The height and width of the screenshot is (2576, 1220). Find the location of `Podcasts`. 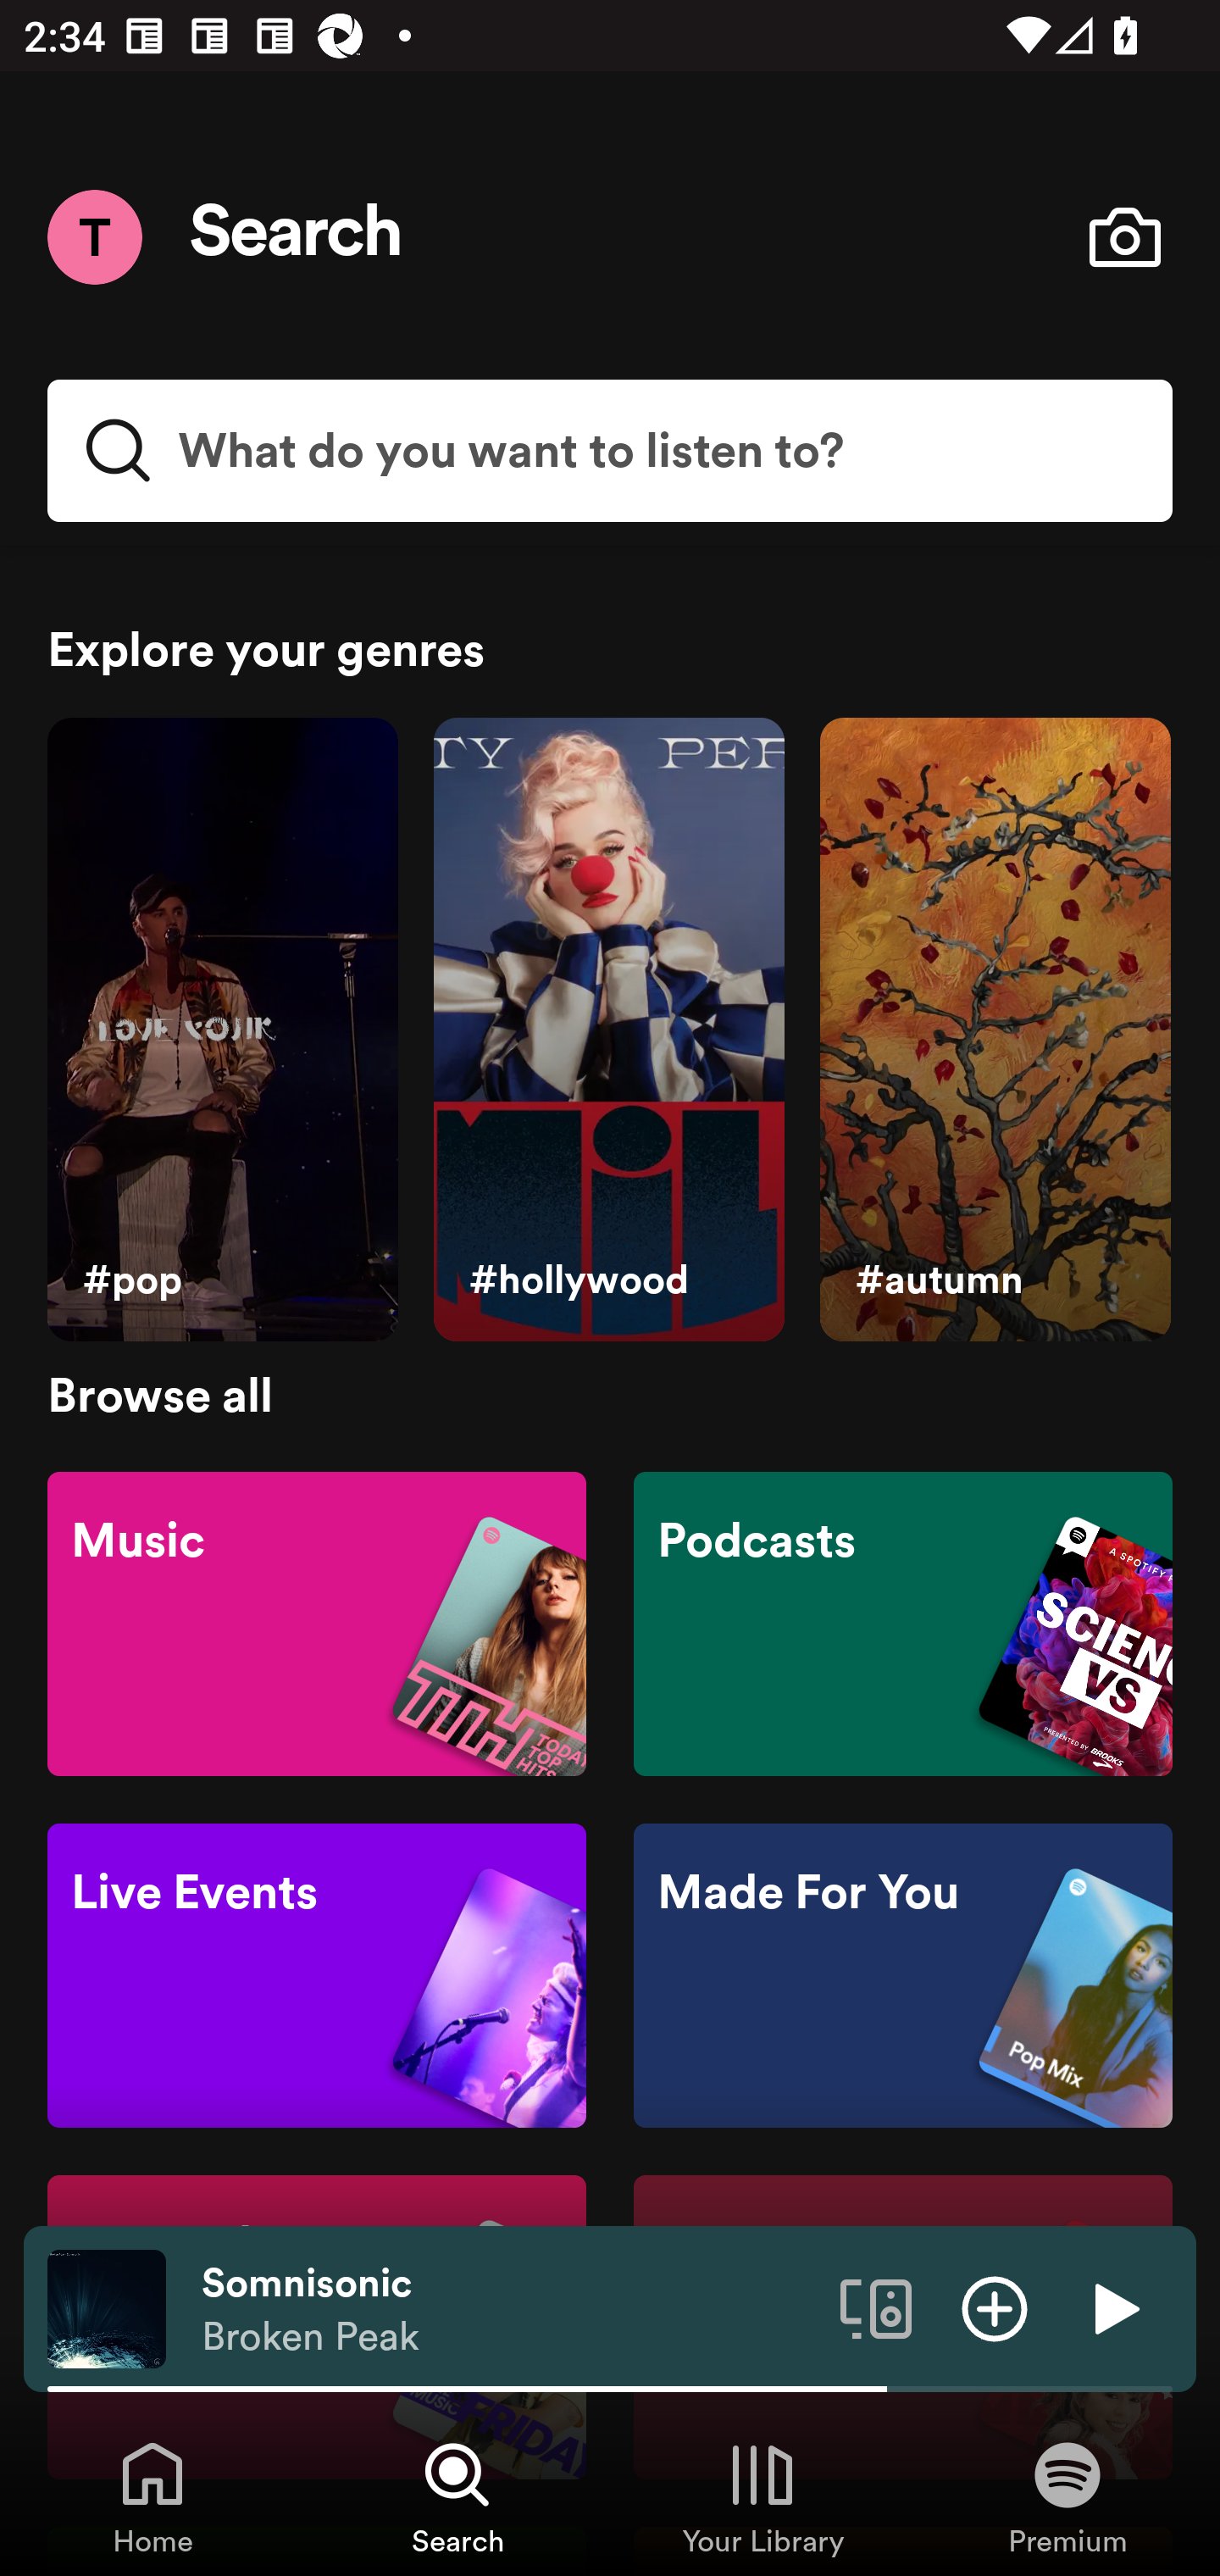

Podcasts is located at coordinates (902, 1622).